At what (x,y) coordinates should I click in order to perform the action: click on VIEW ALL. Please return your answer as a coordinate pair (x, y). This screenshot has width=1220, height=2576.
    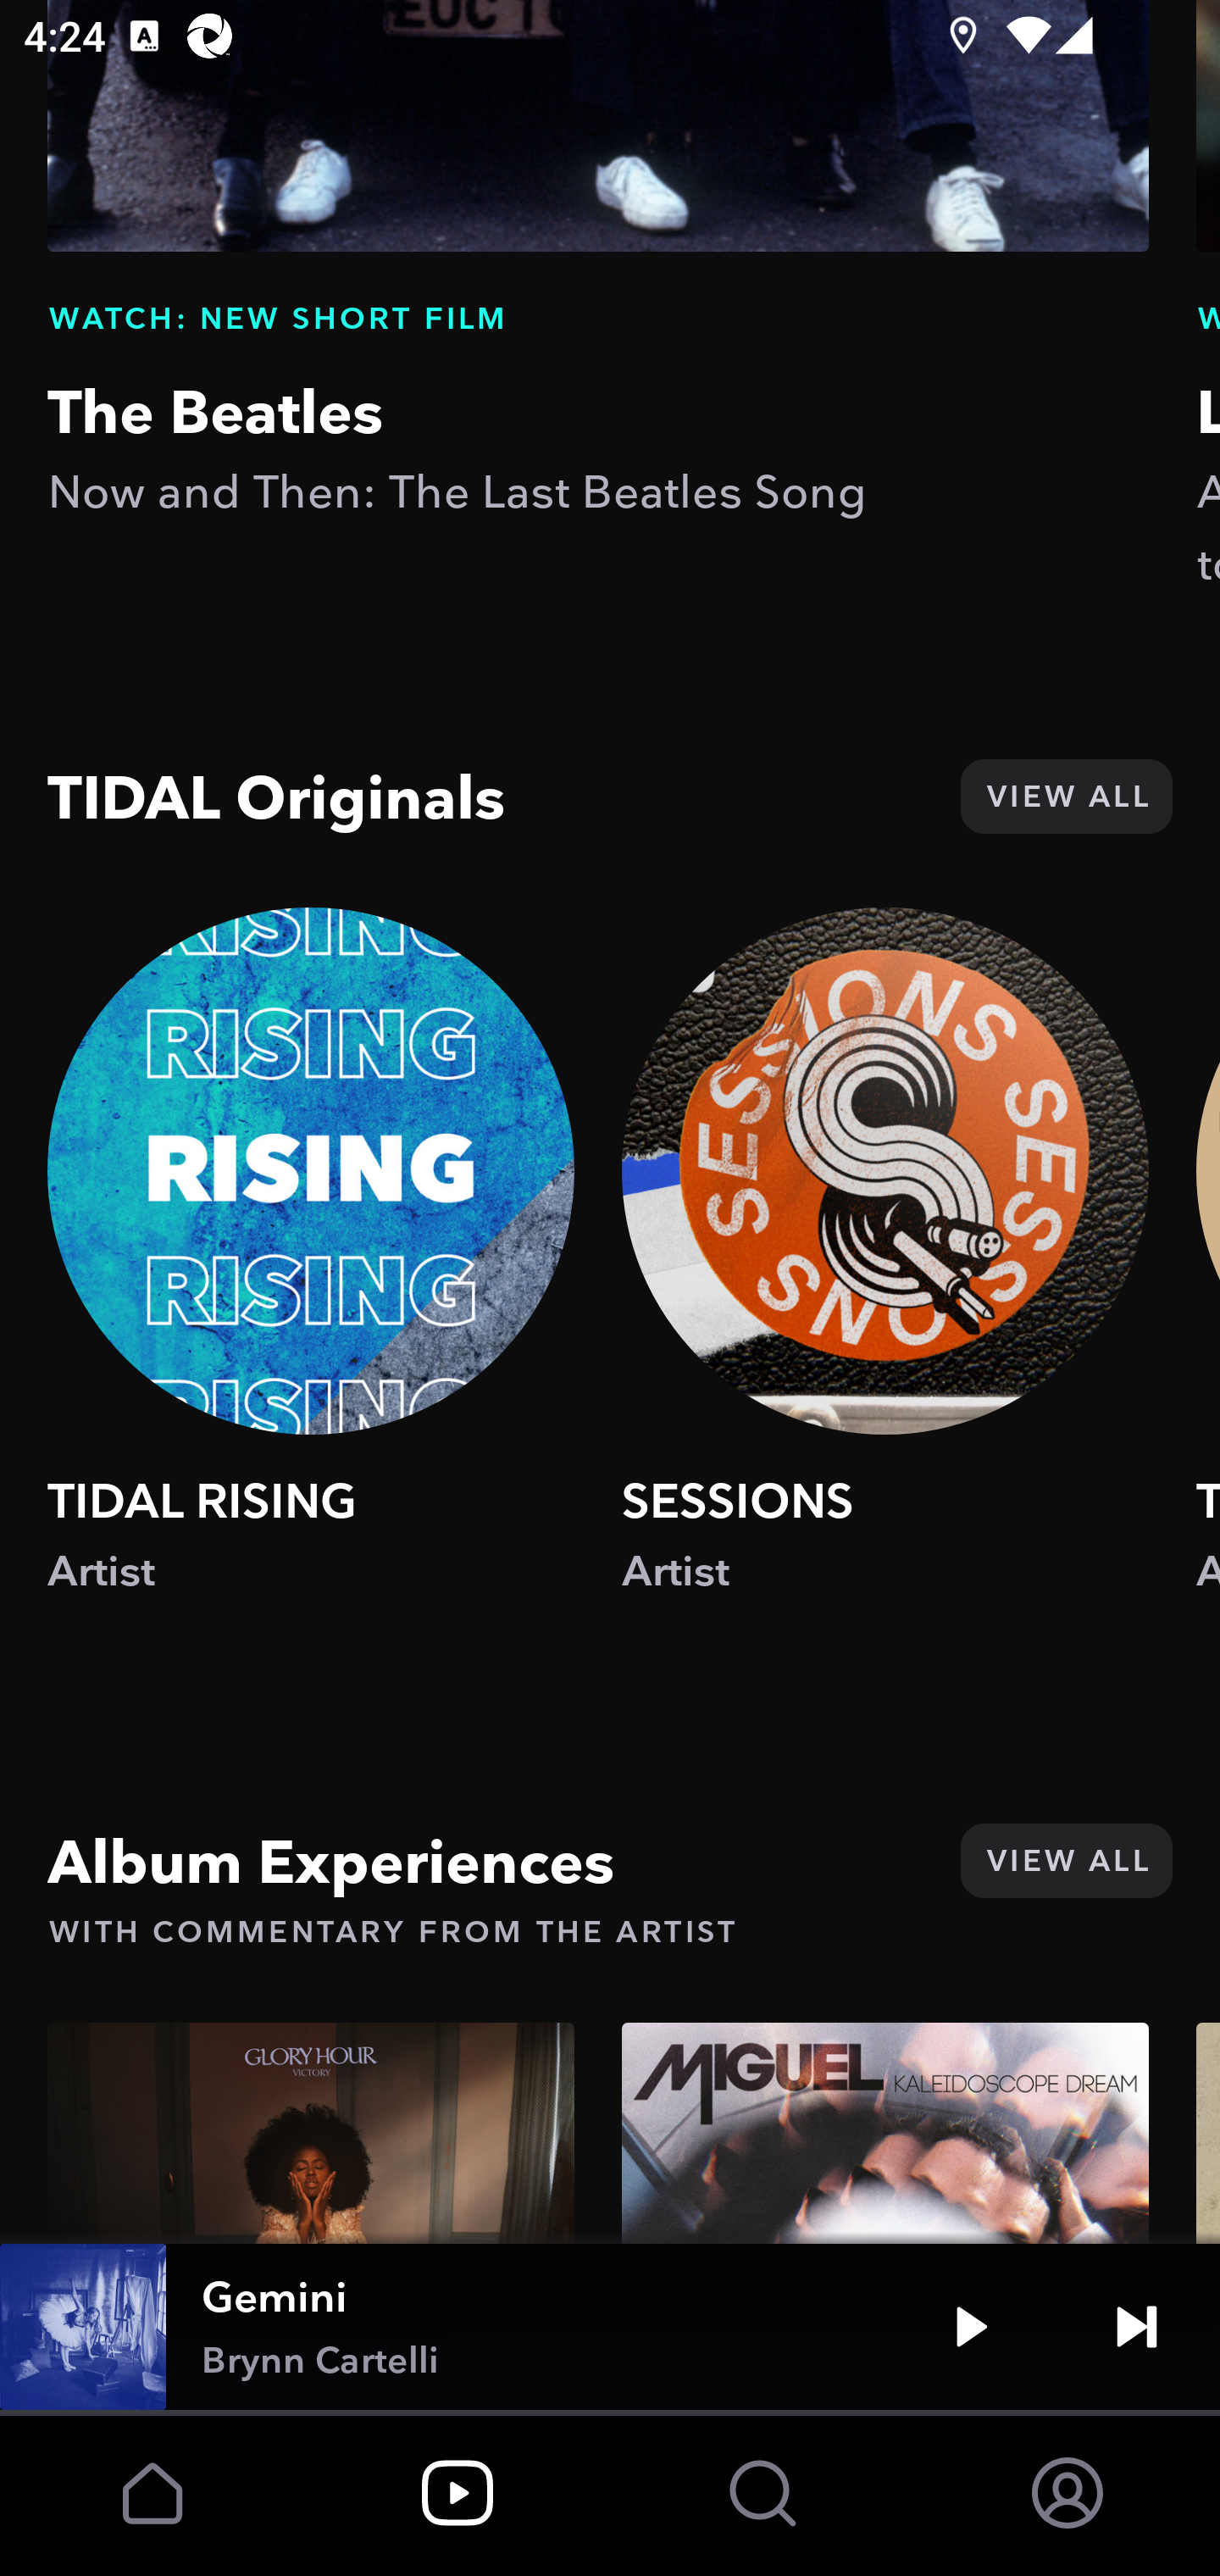
    Looking at the image, I should click on (1066, 1861).